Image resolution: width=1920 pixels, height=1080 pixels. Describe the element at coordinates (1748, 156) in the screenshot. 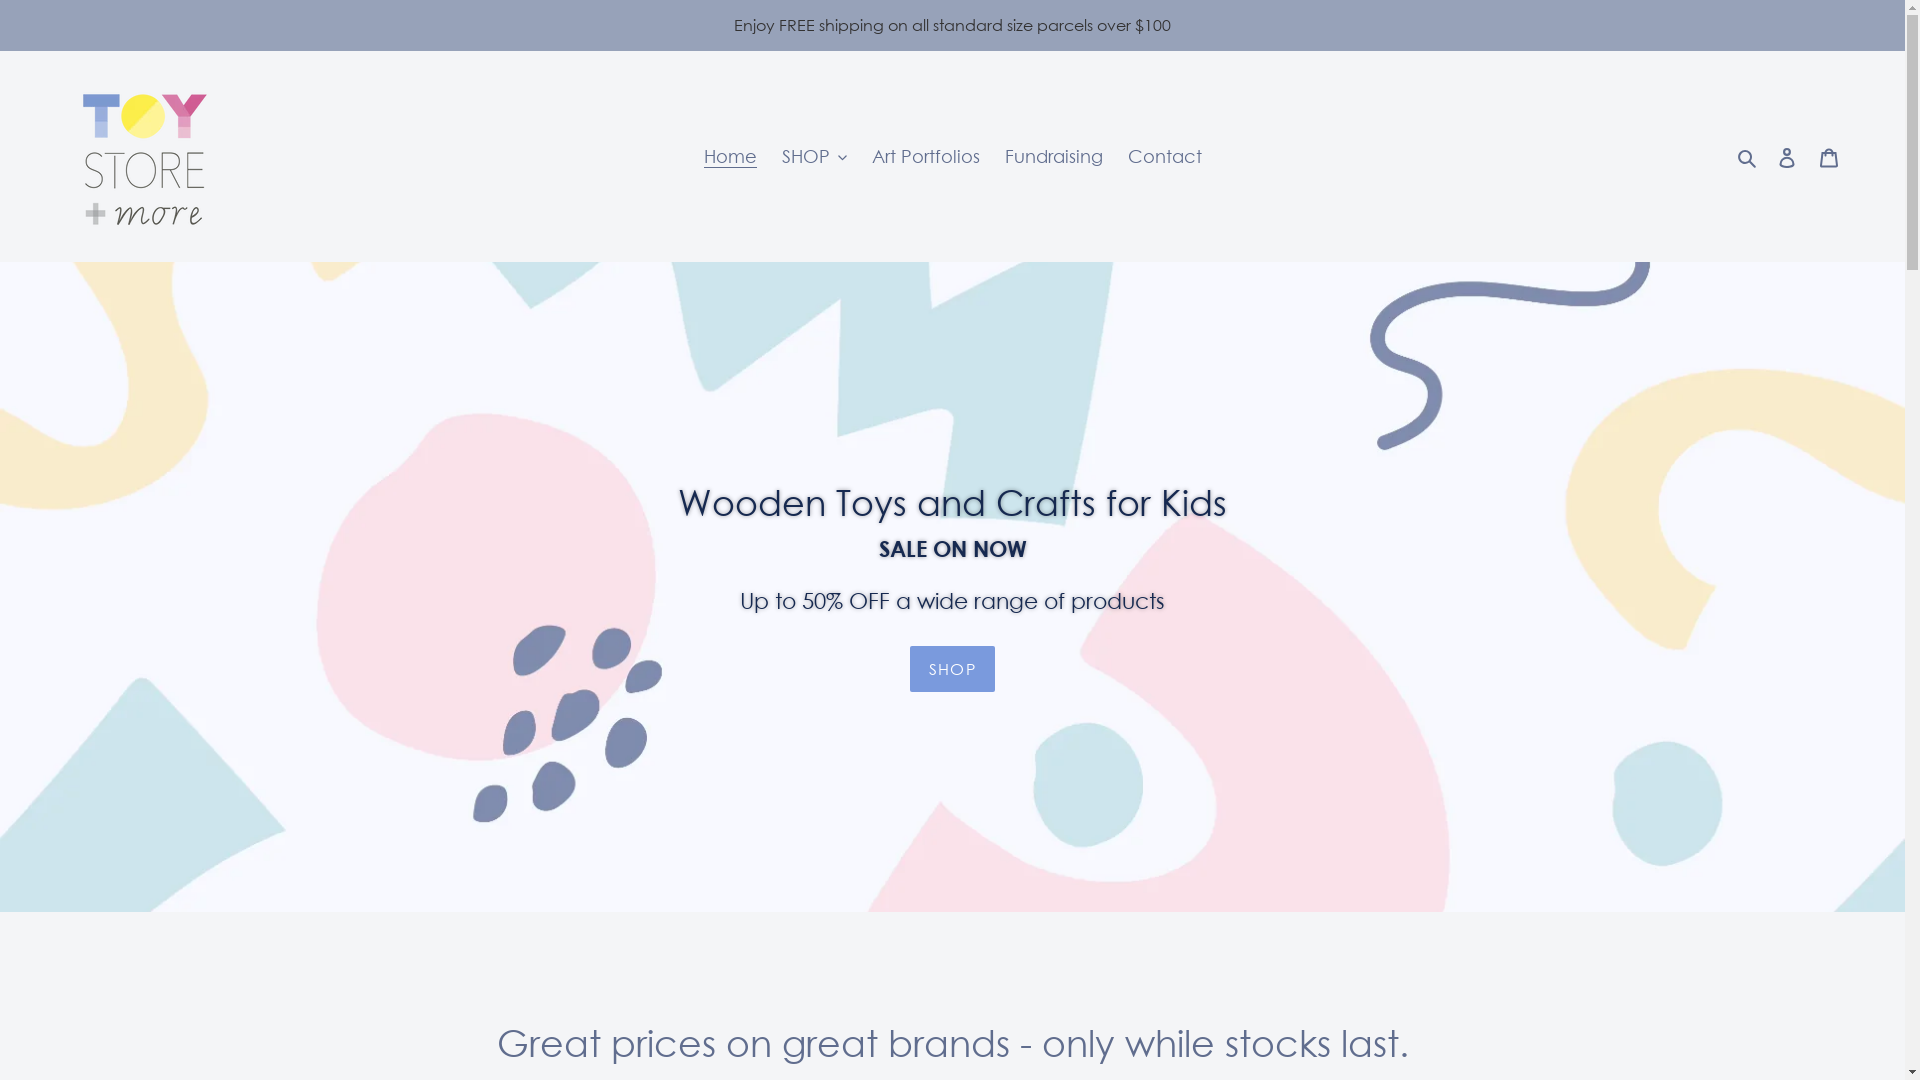

I see `Search` at that location.